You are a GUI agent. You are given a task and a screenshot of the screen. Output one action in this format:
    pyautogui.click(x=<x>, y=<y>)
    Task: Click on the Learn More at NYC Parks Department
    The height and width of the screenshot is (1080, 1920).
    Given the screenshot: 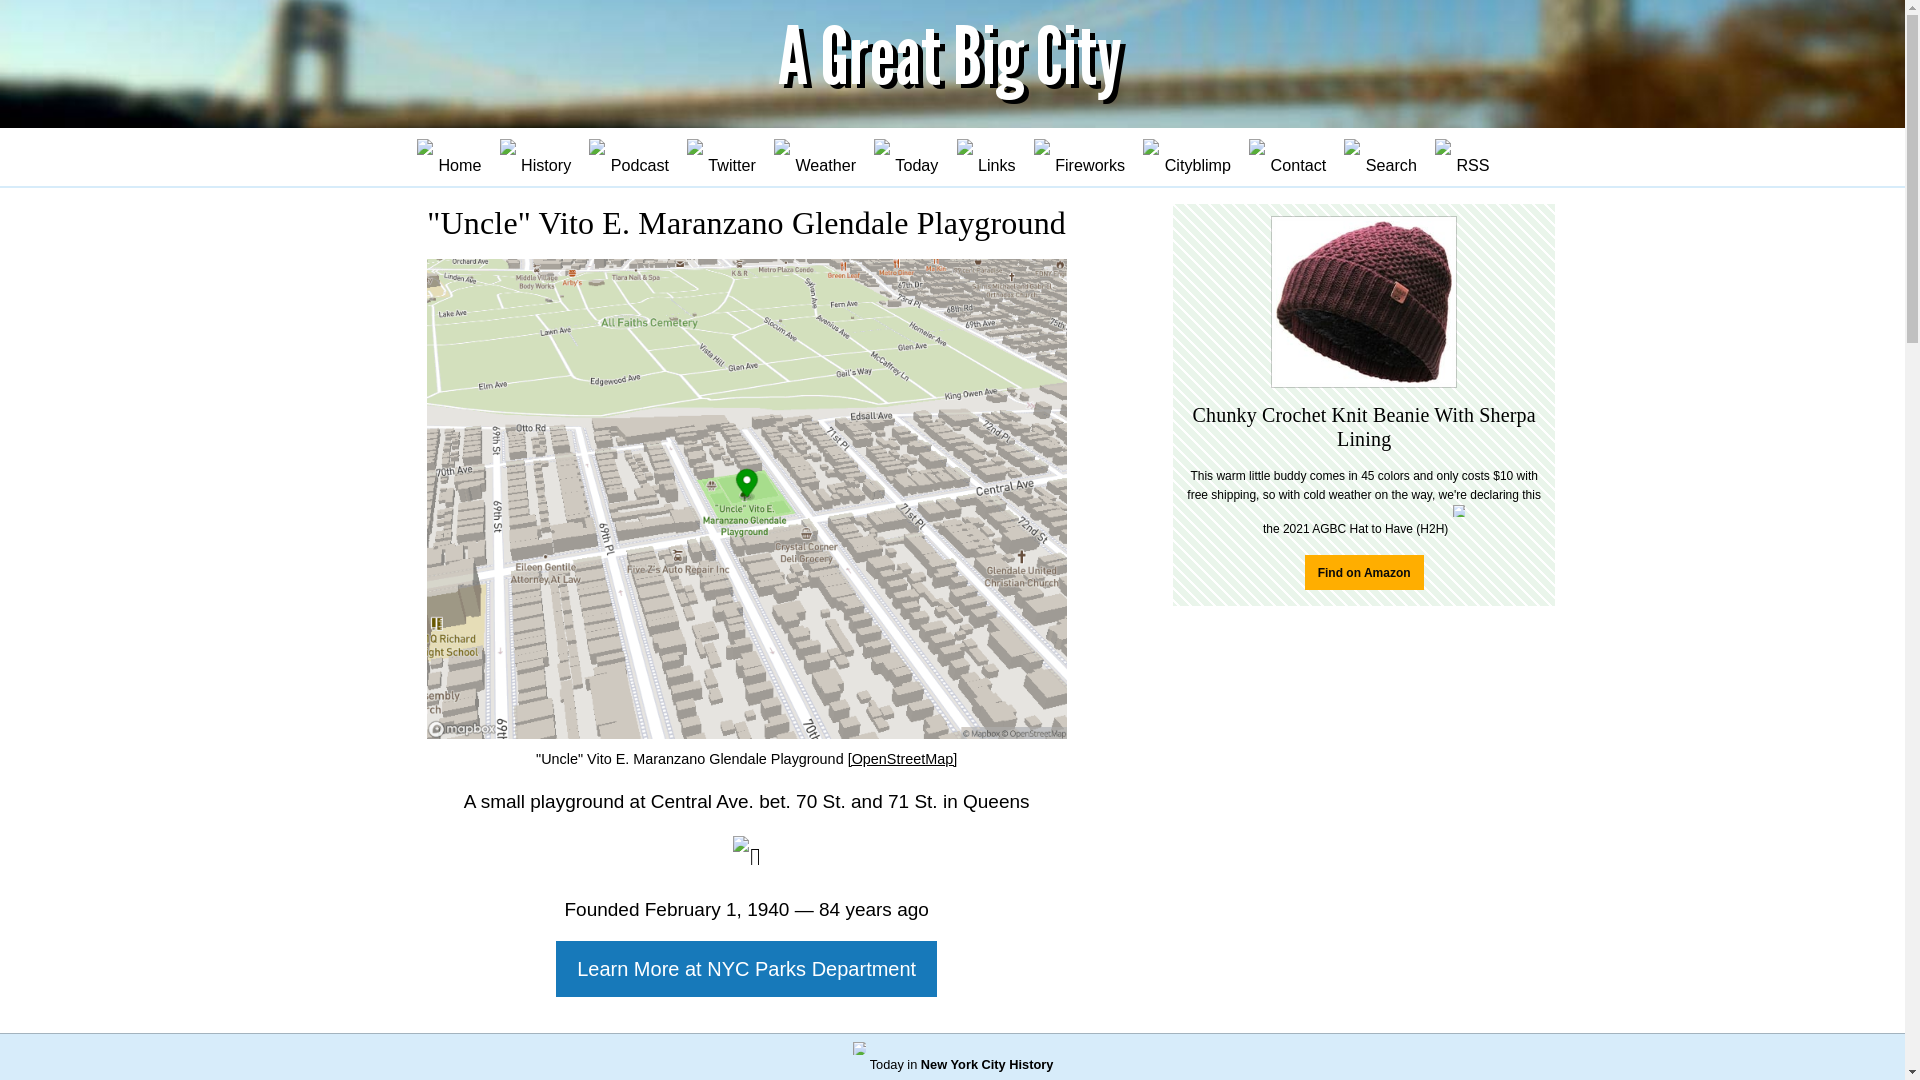 What is the action you would take?
    pyautogui.click(x=746, y=968)
    